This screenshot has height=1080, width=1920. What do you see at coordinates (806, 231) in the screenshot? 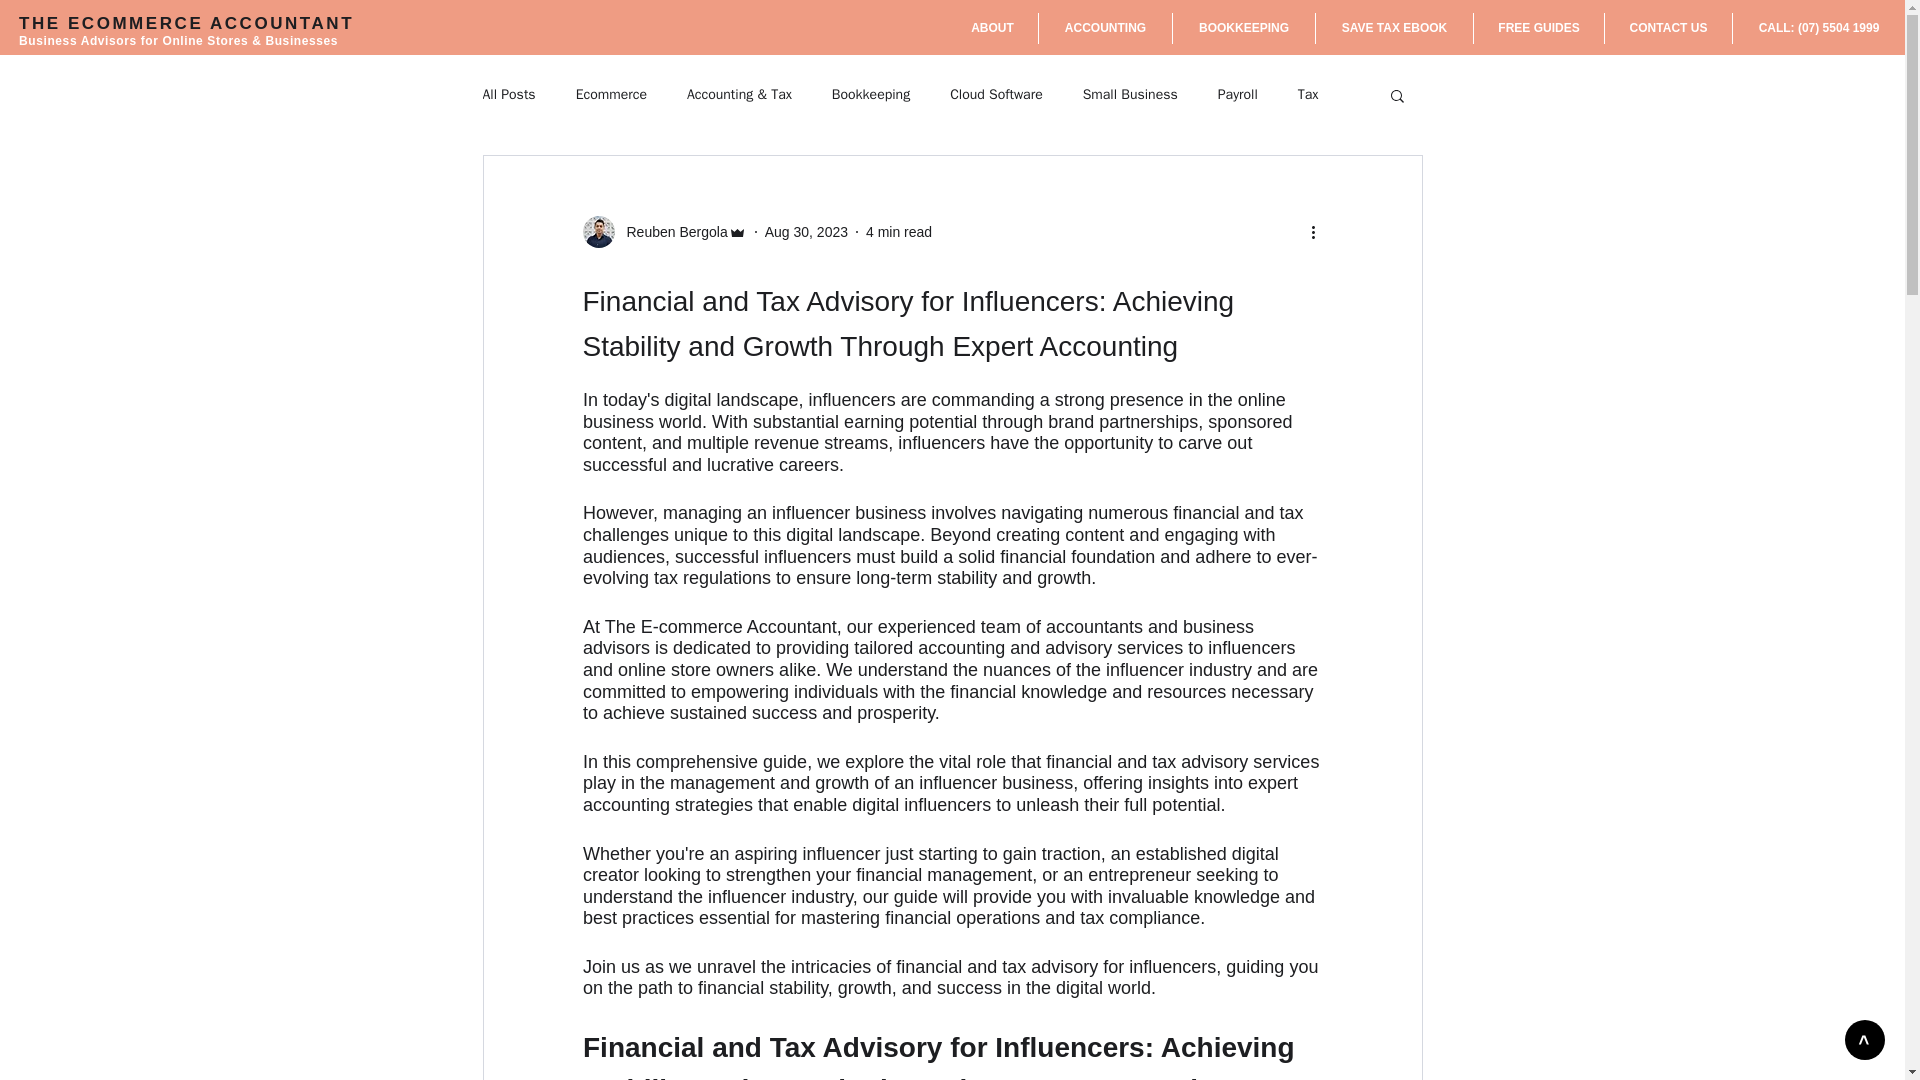
I see `Aug 30, 2023` at bounding box center [806, 231].